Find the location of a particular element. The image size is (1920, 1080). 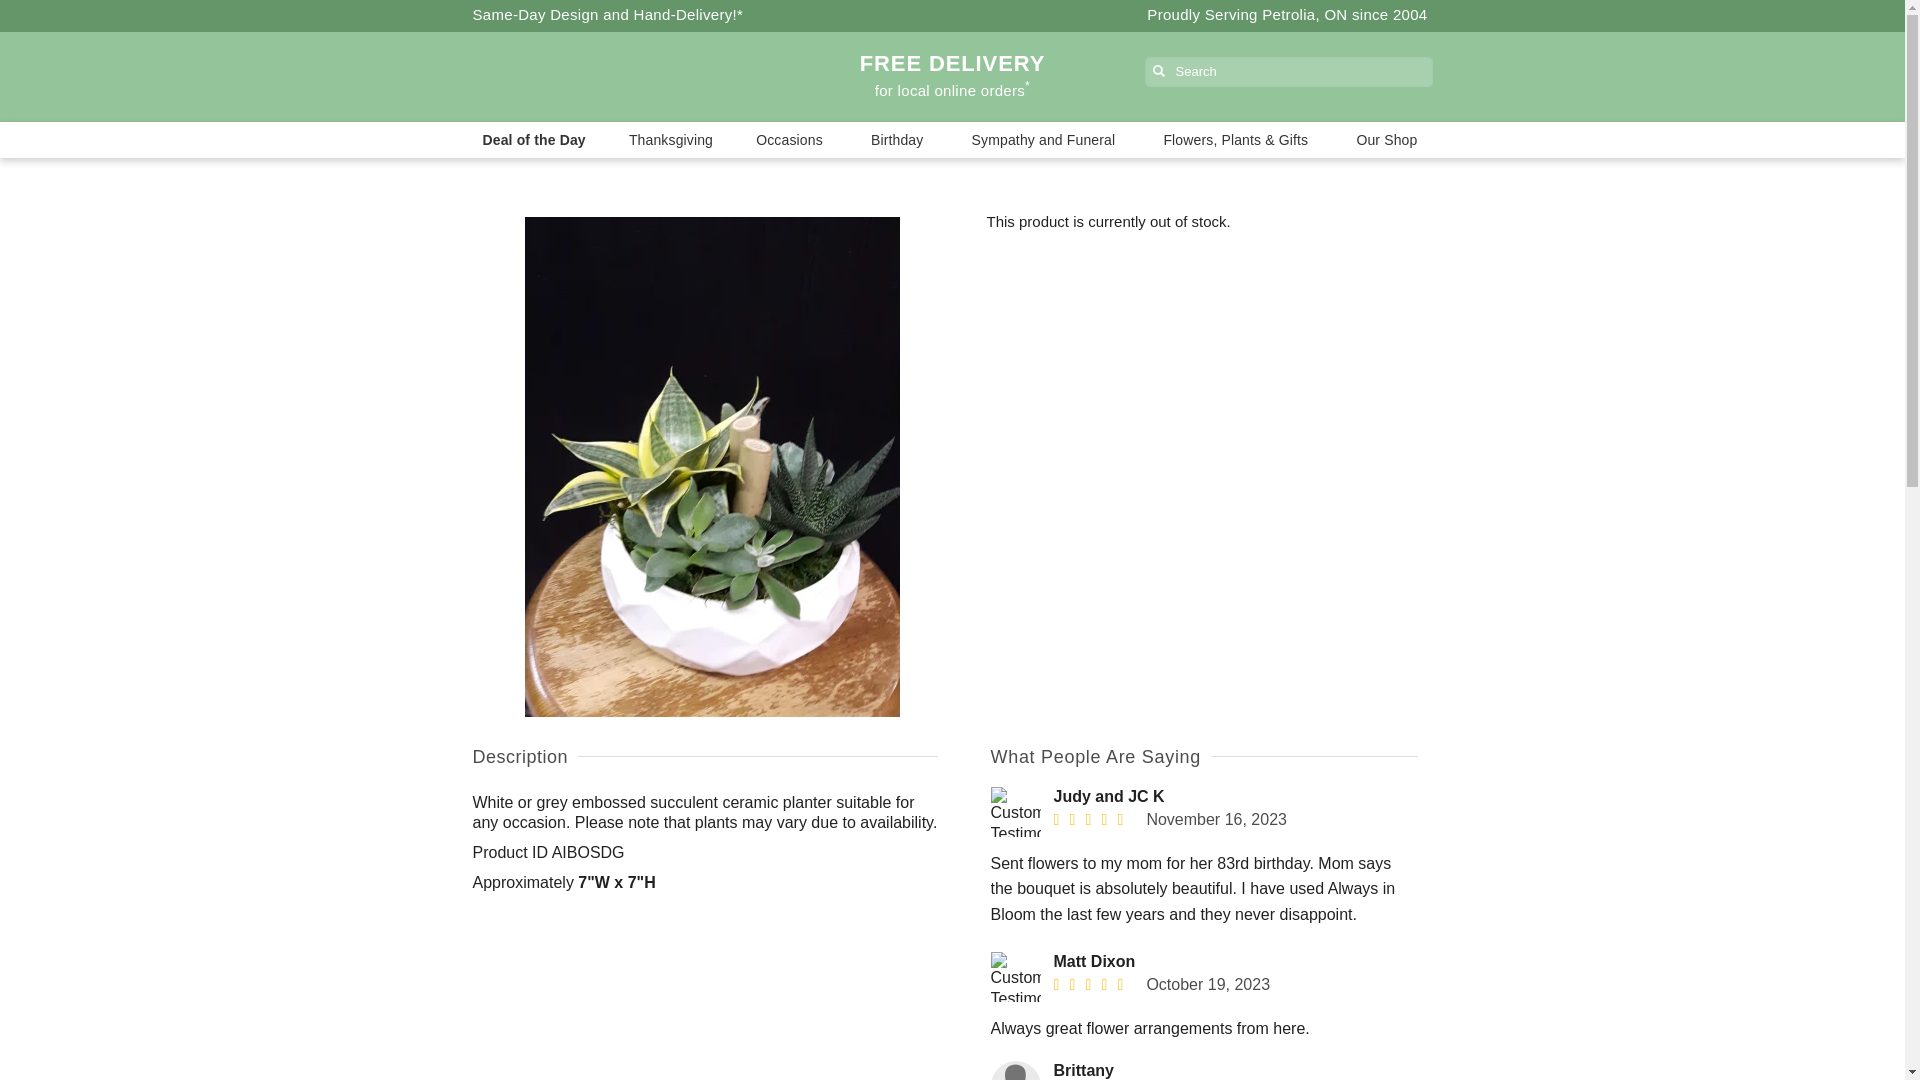

Sympathy and Funeral is located at coordinates (1046, 140).